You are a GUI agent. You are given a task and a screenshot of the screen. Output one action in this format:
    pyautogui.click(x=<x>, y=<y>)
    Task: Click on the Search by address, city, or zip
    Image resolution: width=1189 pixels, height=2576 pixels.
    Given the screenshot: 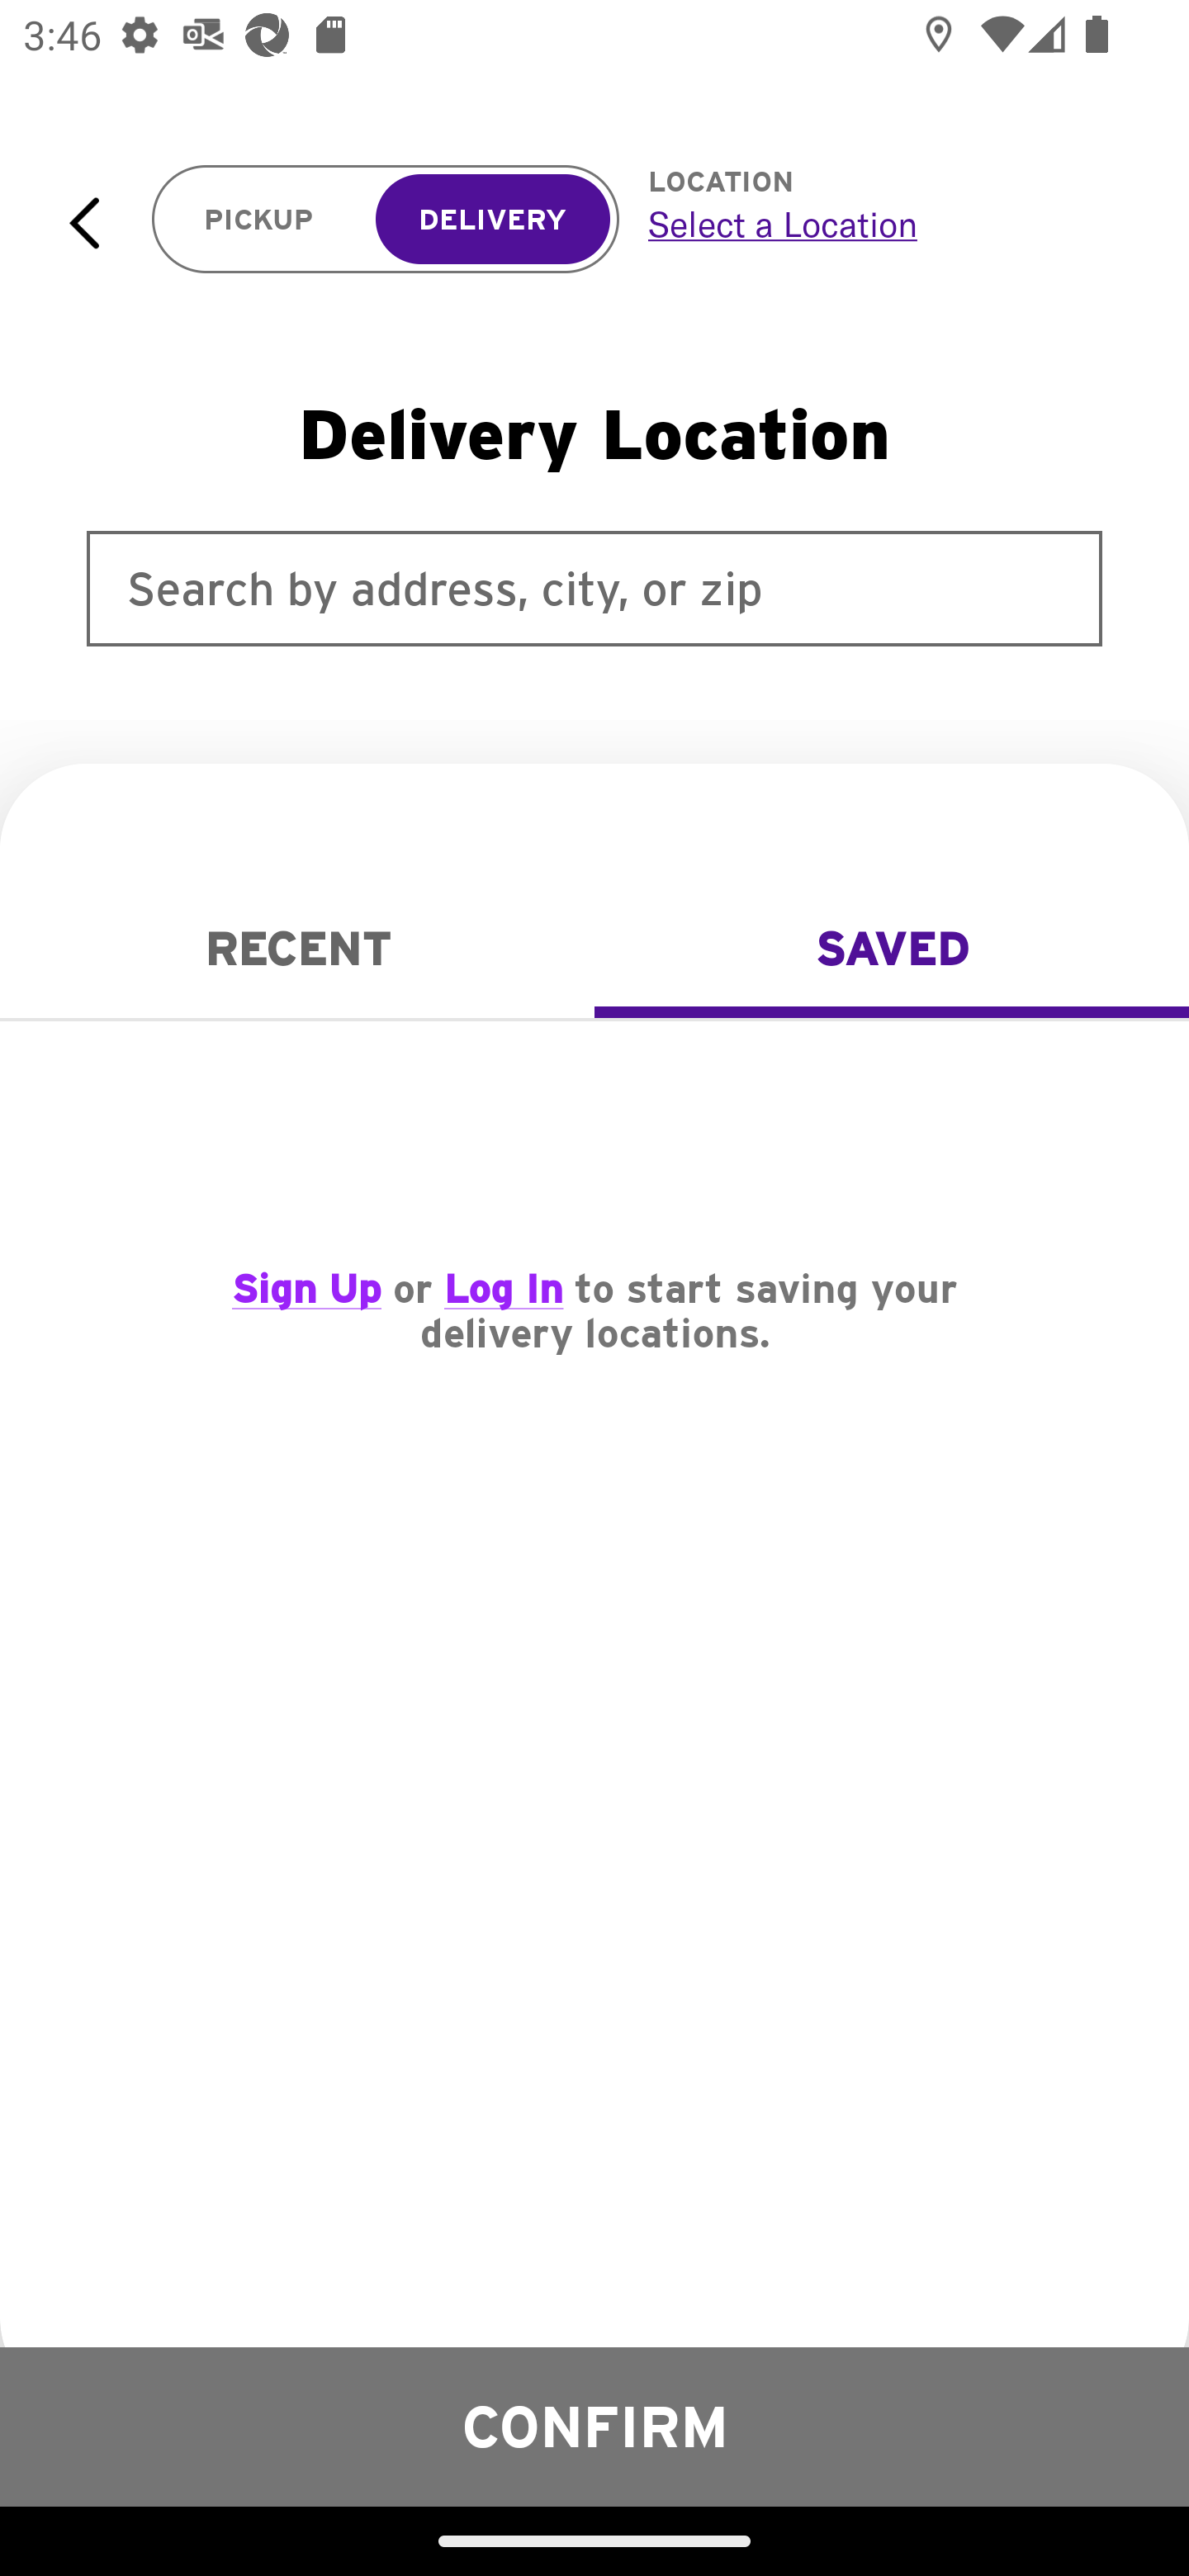 What is the action you would take?
    pyautogui.click(x=594, y=588)
    